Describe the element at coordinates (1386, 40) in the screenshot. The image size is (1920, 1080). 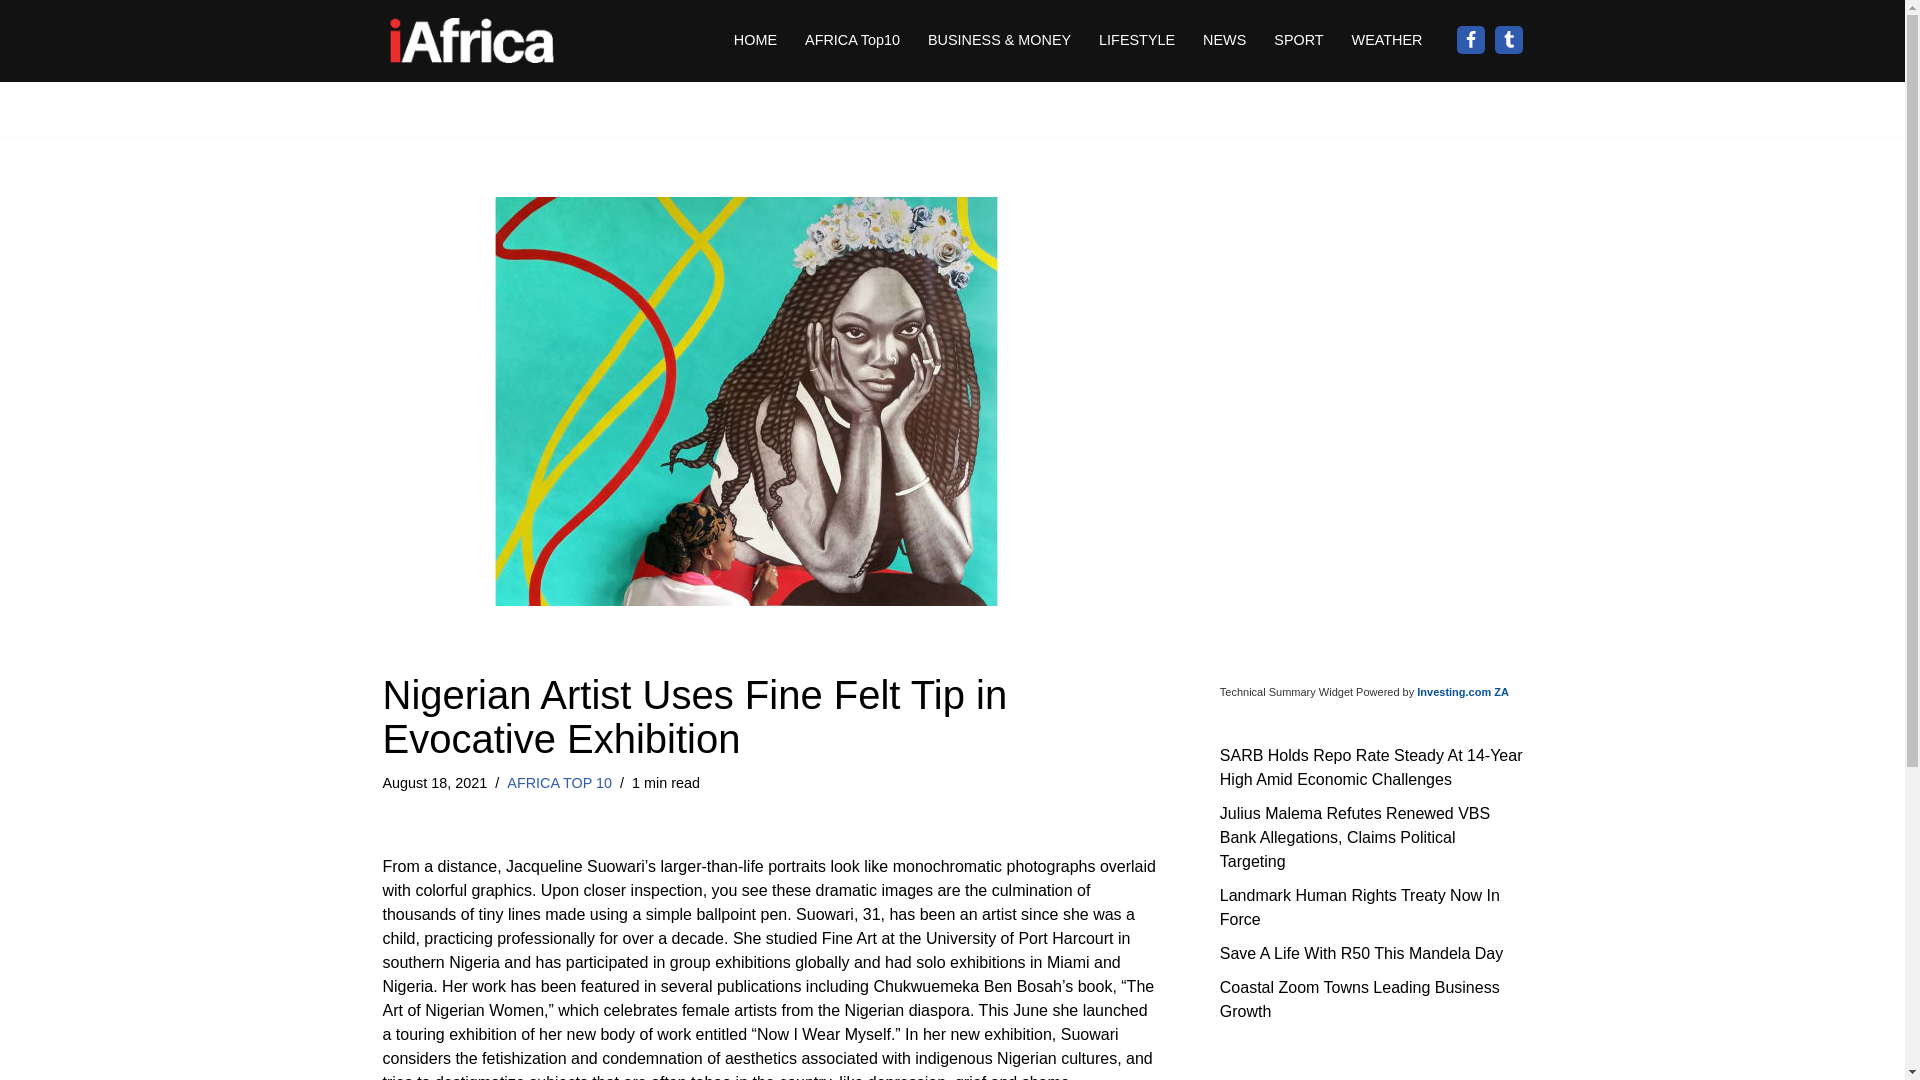
I see `WEATHER` at that location.